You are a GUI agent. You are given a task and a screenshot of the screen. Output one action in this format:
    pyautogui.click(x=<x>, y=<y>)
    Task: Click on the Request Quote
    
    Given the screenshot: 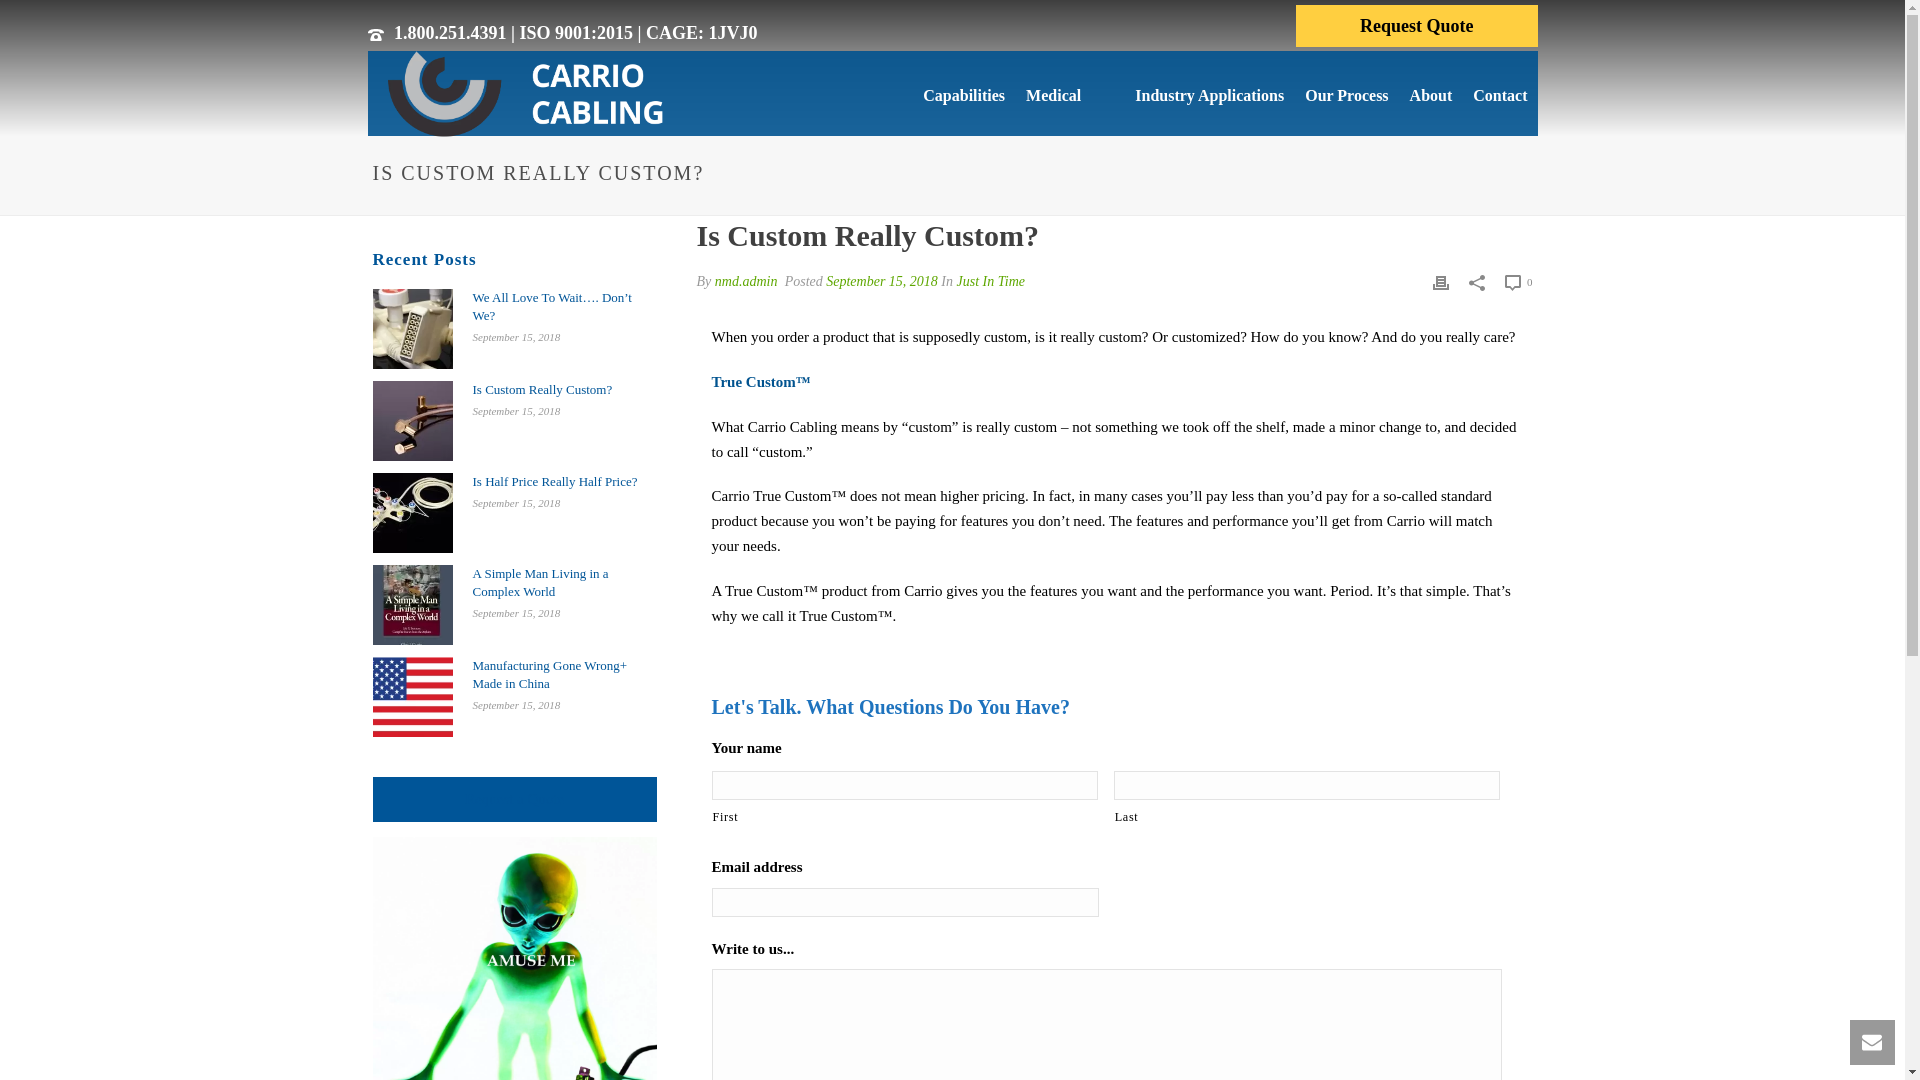 What is the action you would take?
    pyautogui.click(x=1416, y=26)
    